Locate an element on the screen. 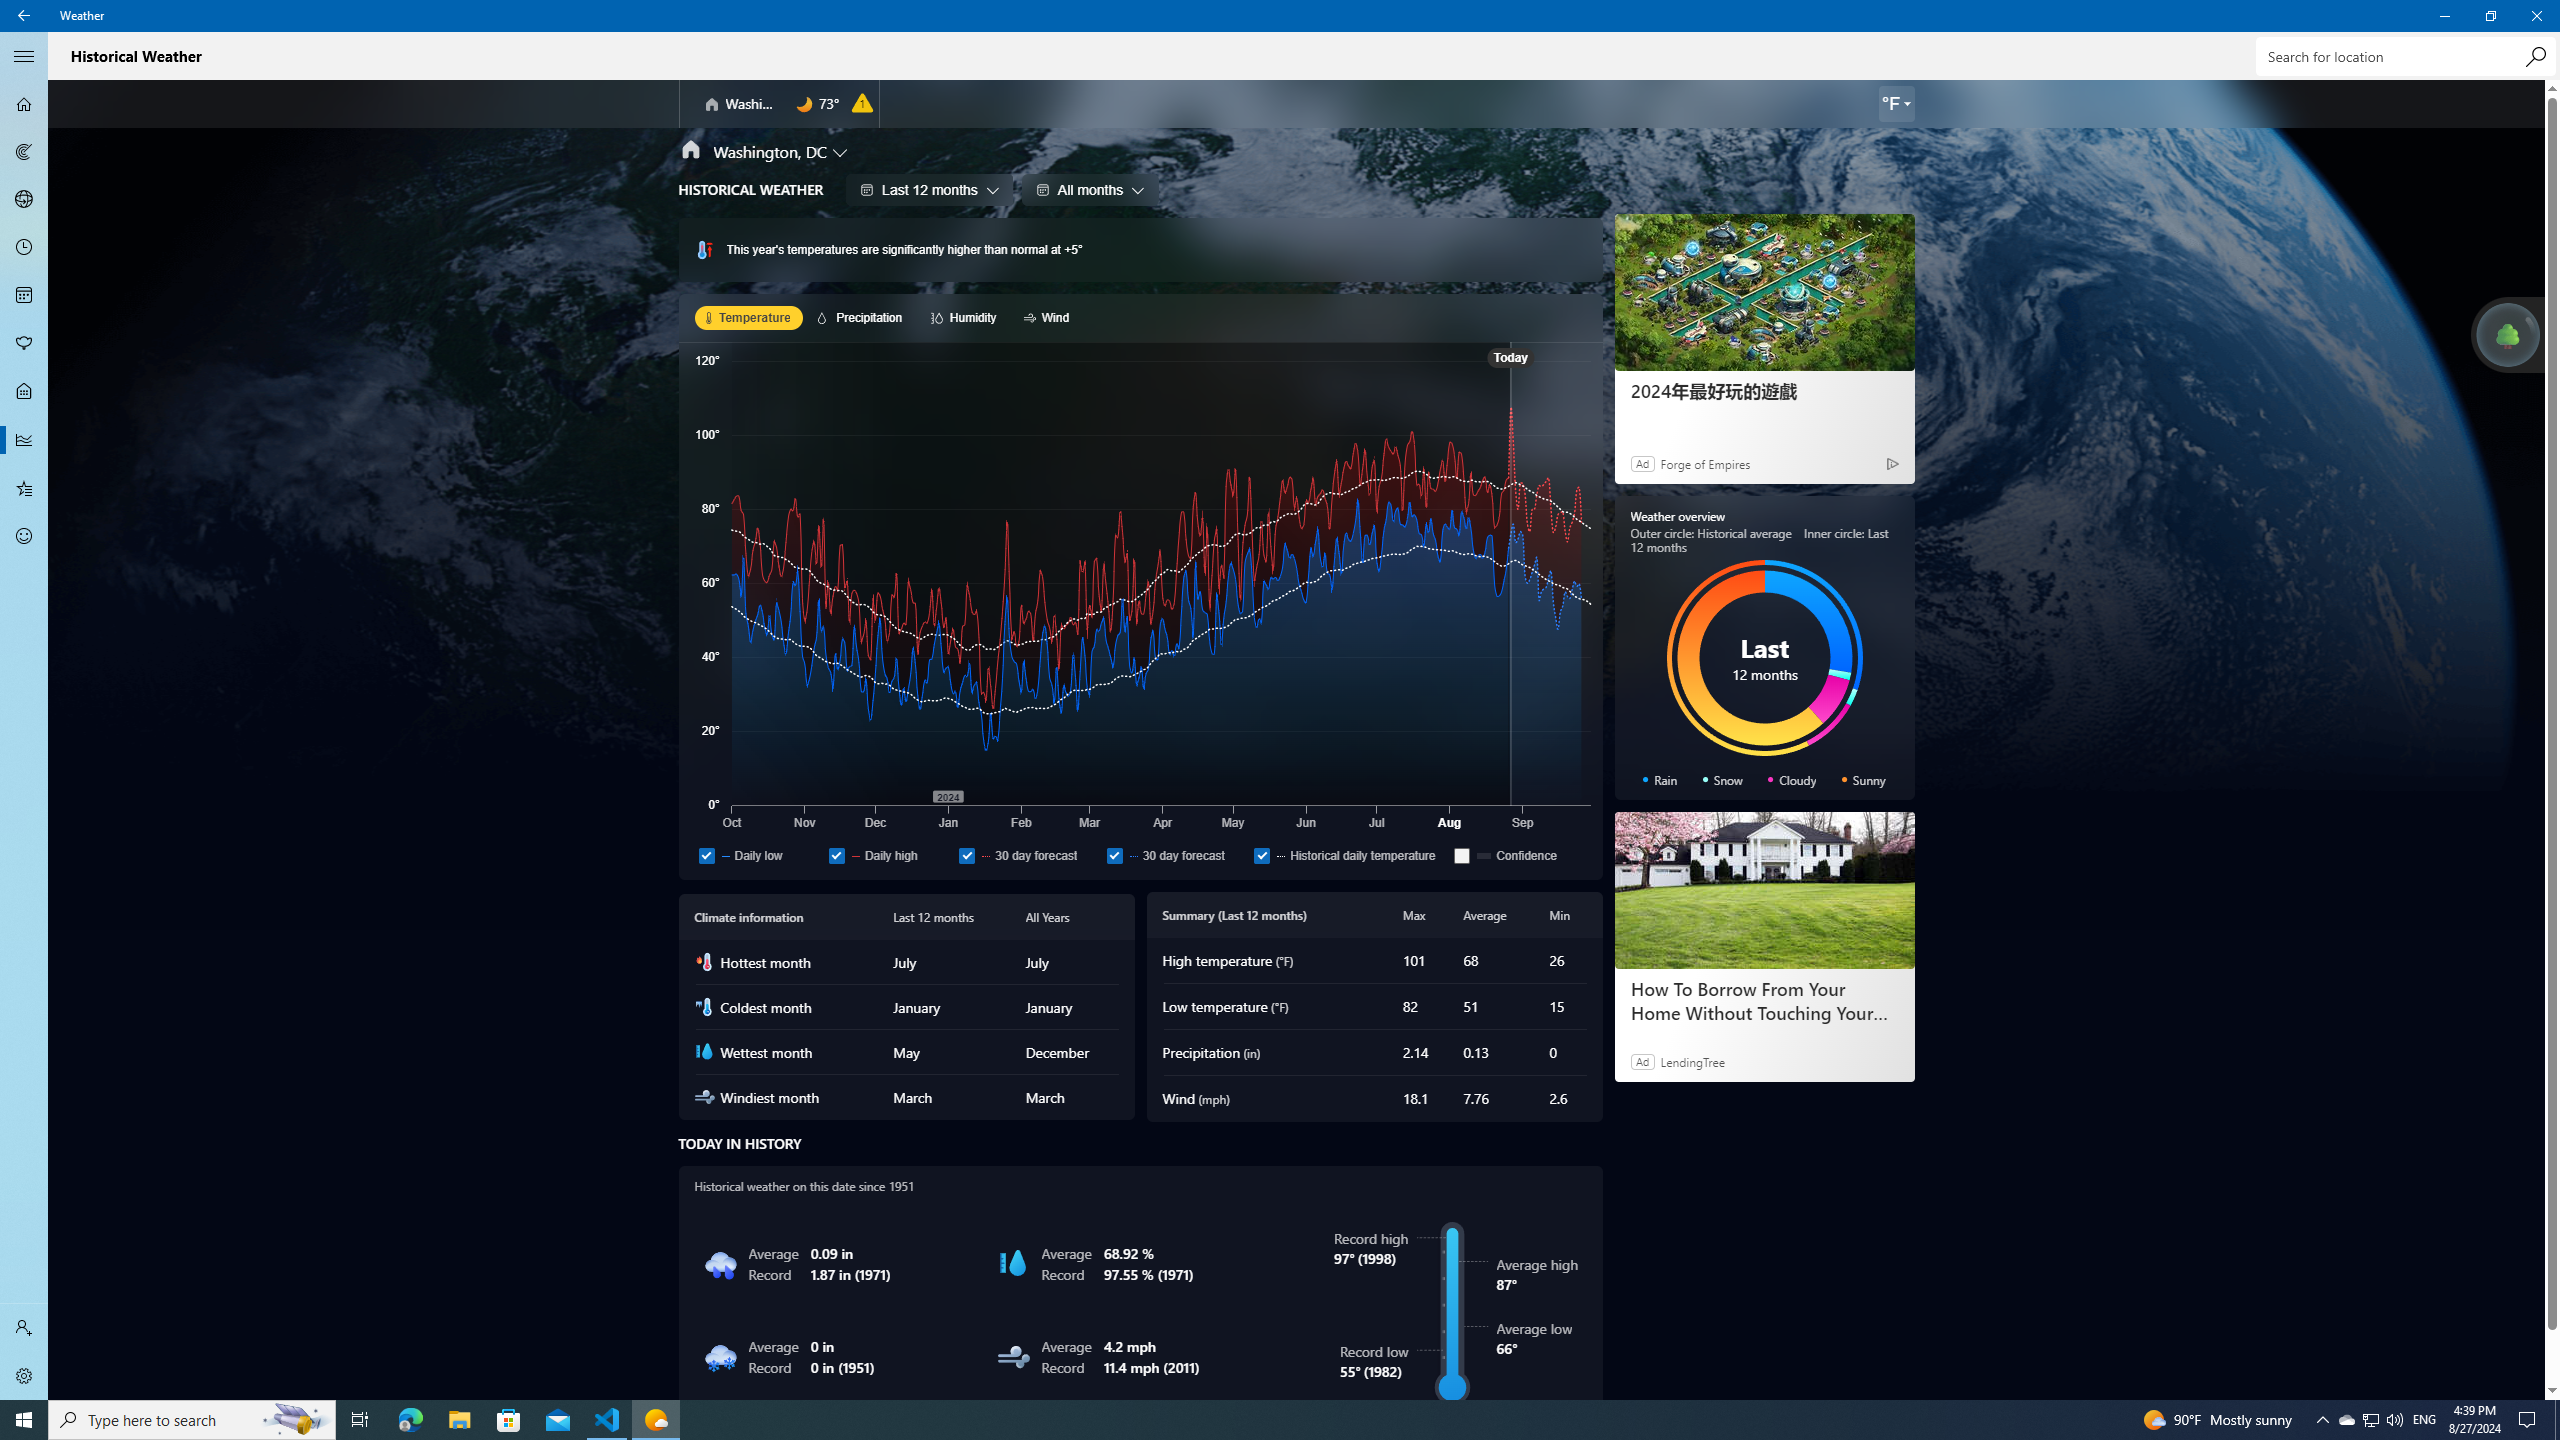 The width and height of the screenshot is (2560, 1440). Restore Weather is located at coordinates (2490, 16).